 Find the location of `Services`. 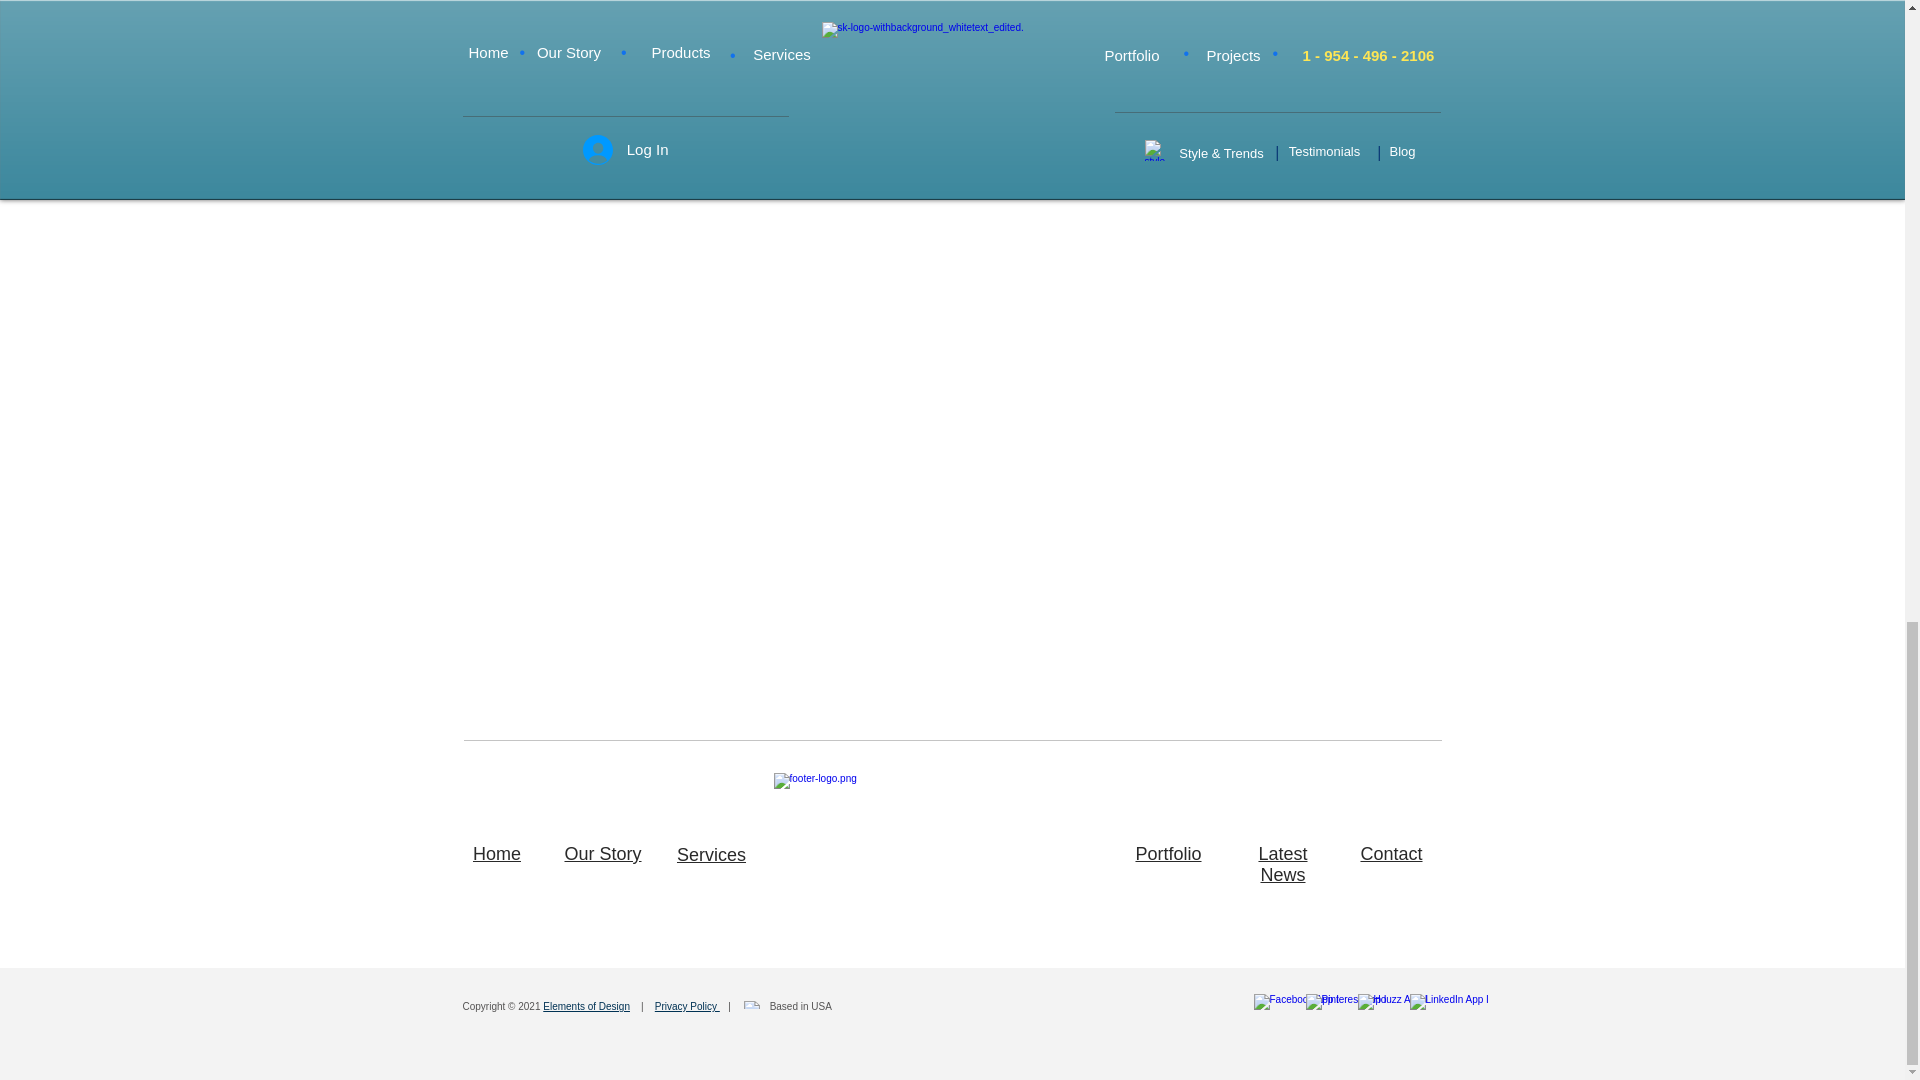

Services is located at coordinates (712, 854).